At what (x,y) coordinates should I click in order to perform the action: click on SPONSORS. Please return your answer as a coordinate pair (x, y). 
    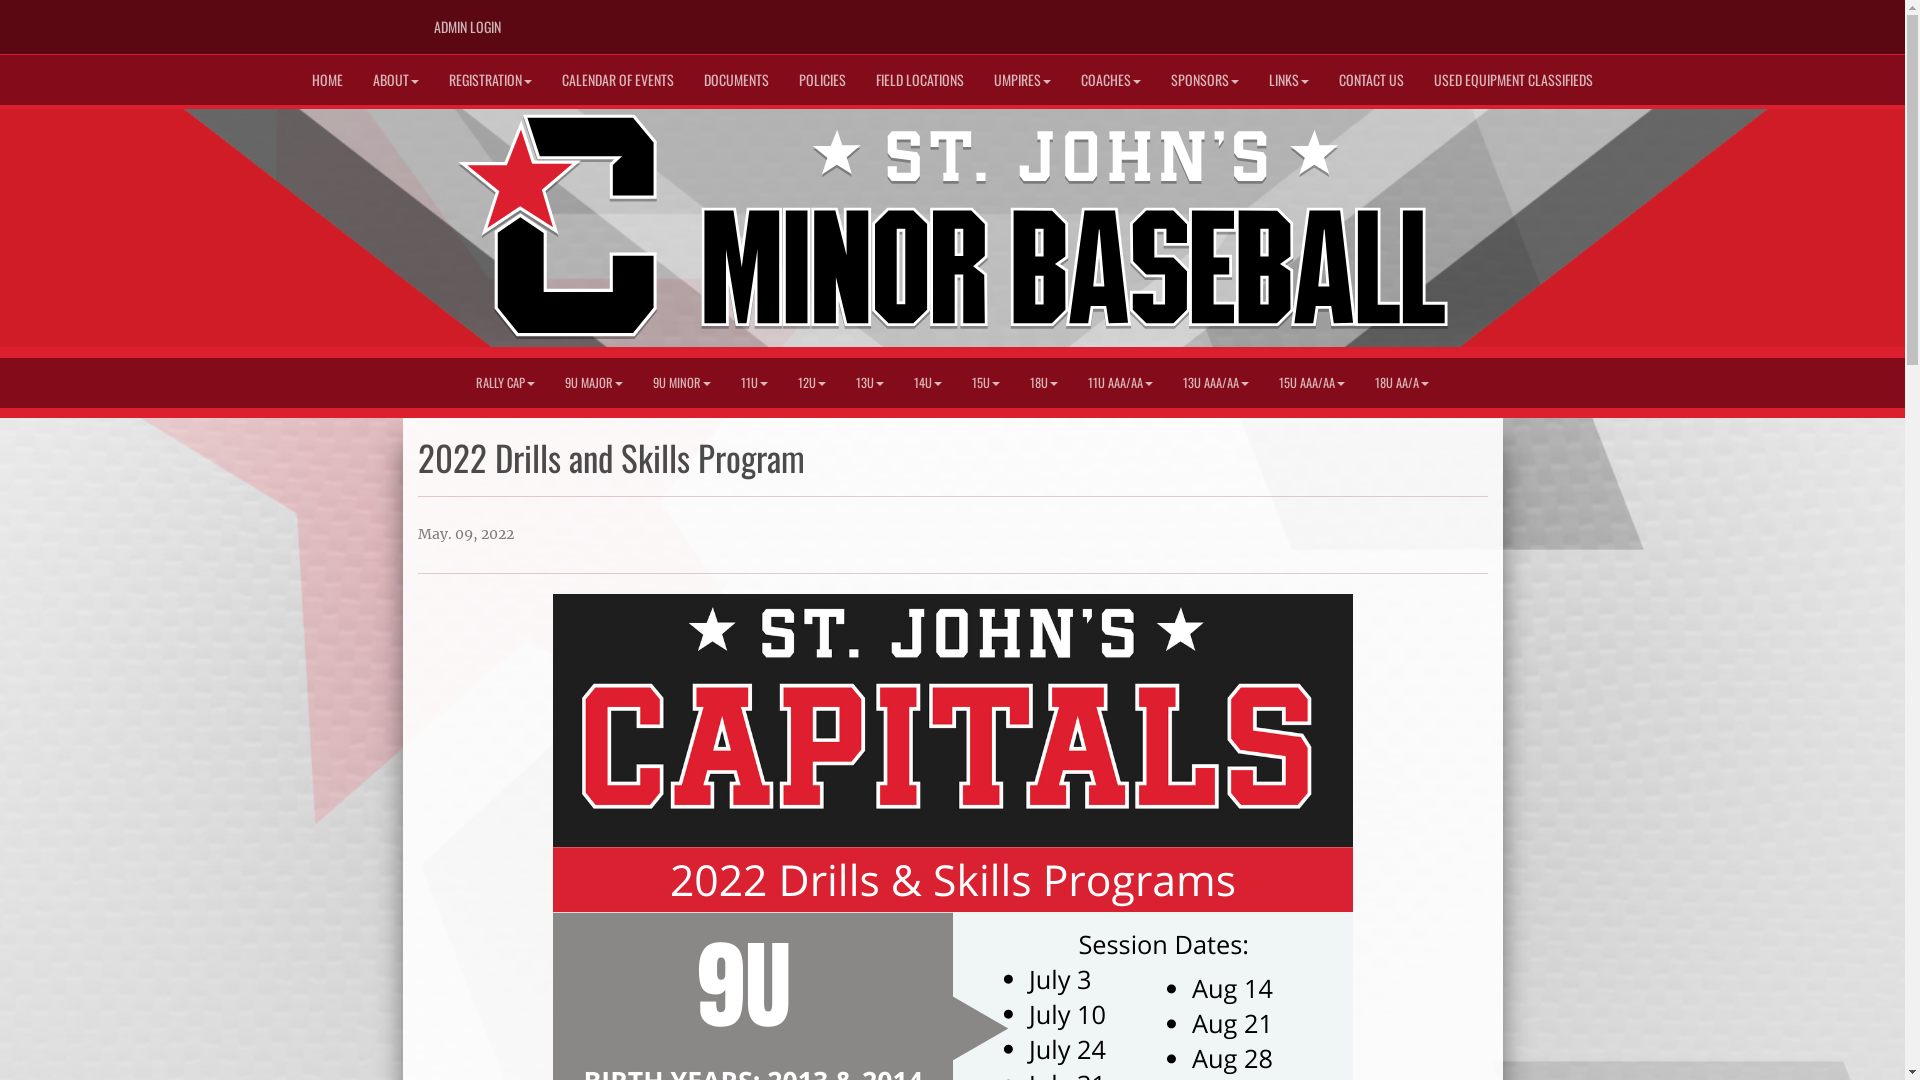
    Looking at the image, I should click on (1205, 80).